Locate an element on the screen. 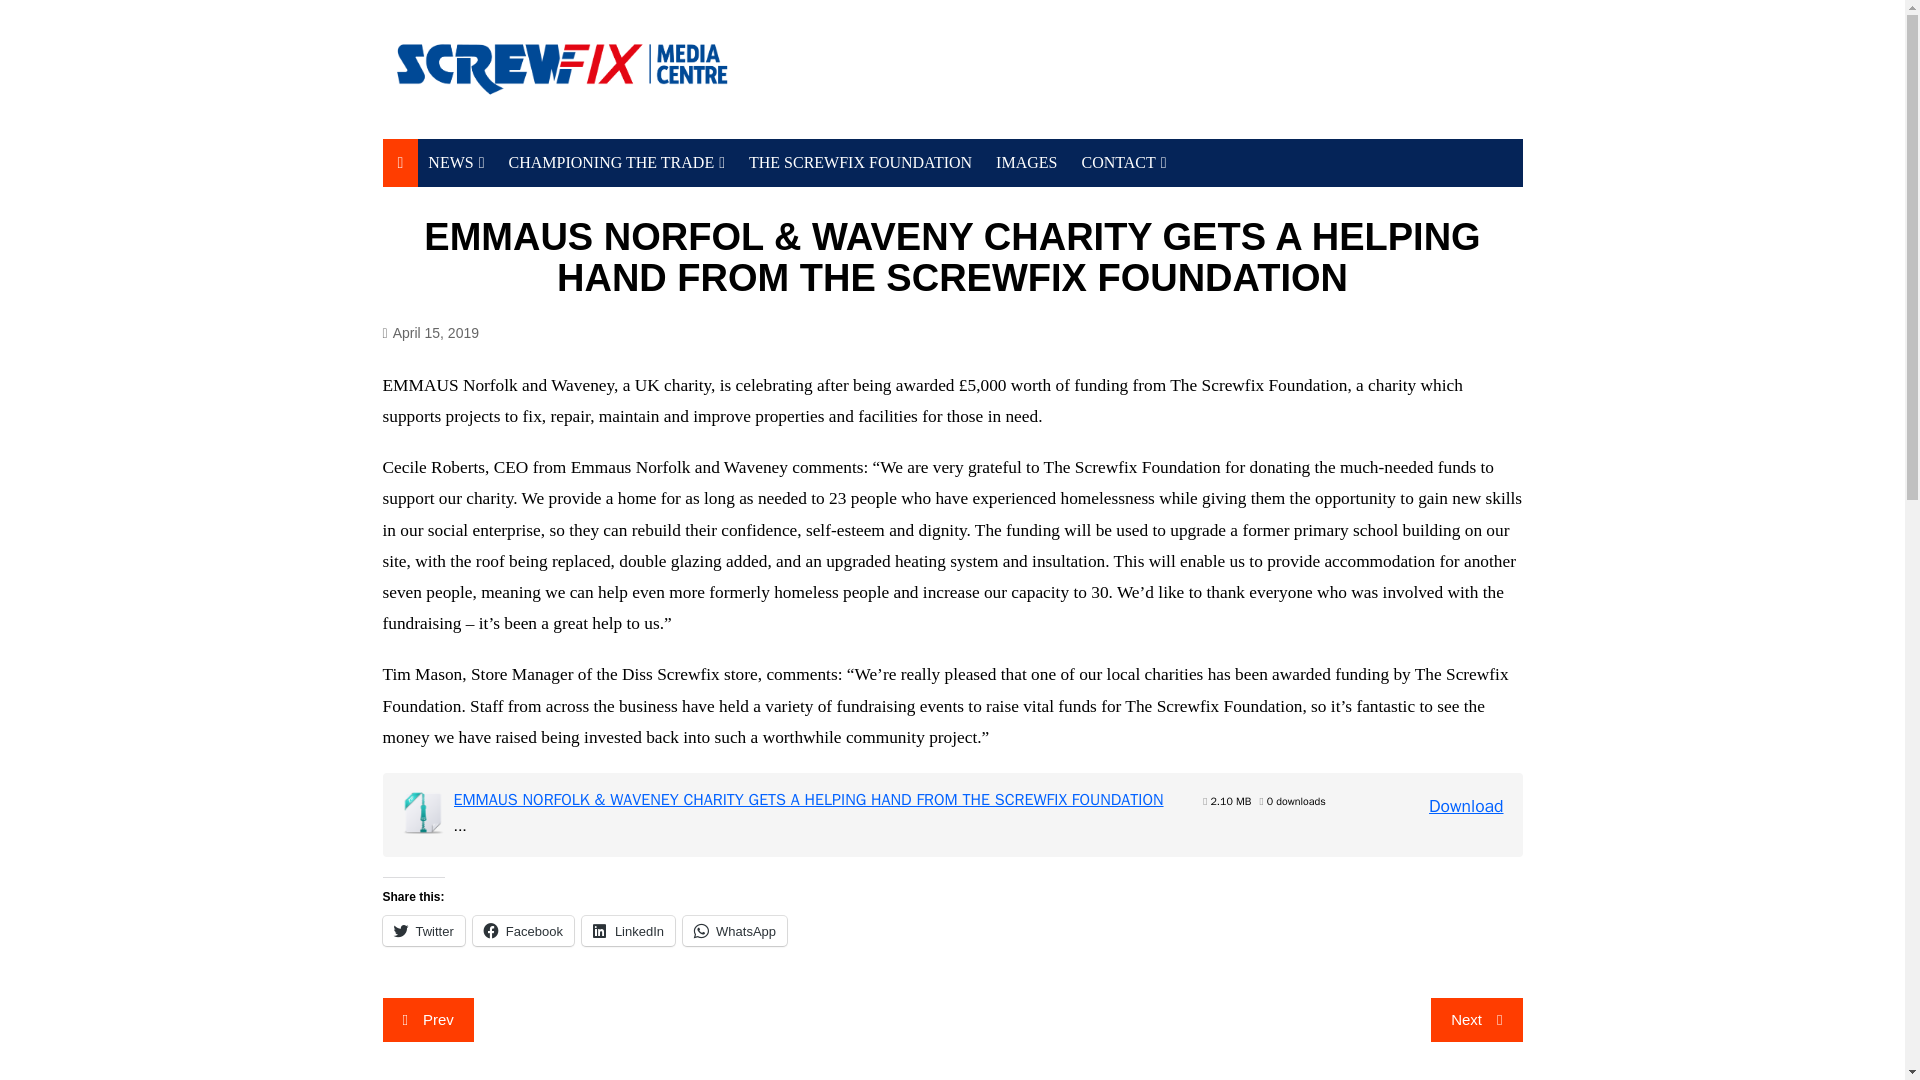 The image size is (1920, 1080). Twitter is located at coordinates (423, 930).